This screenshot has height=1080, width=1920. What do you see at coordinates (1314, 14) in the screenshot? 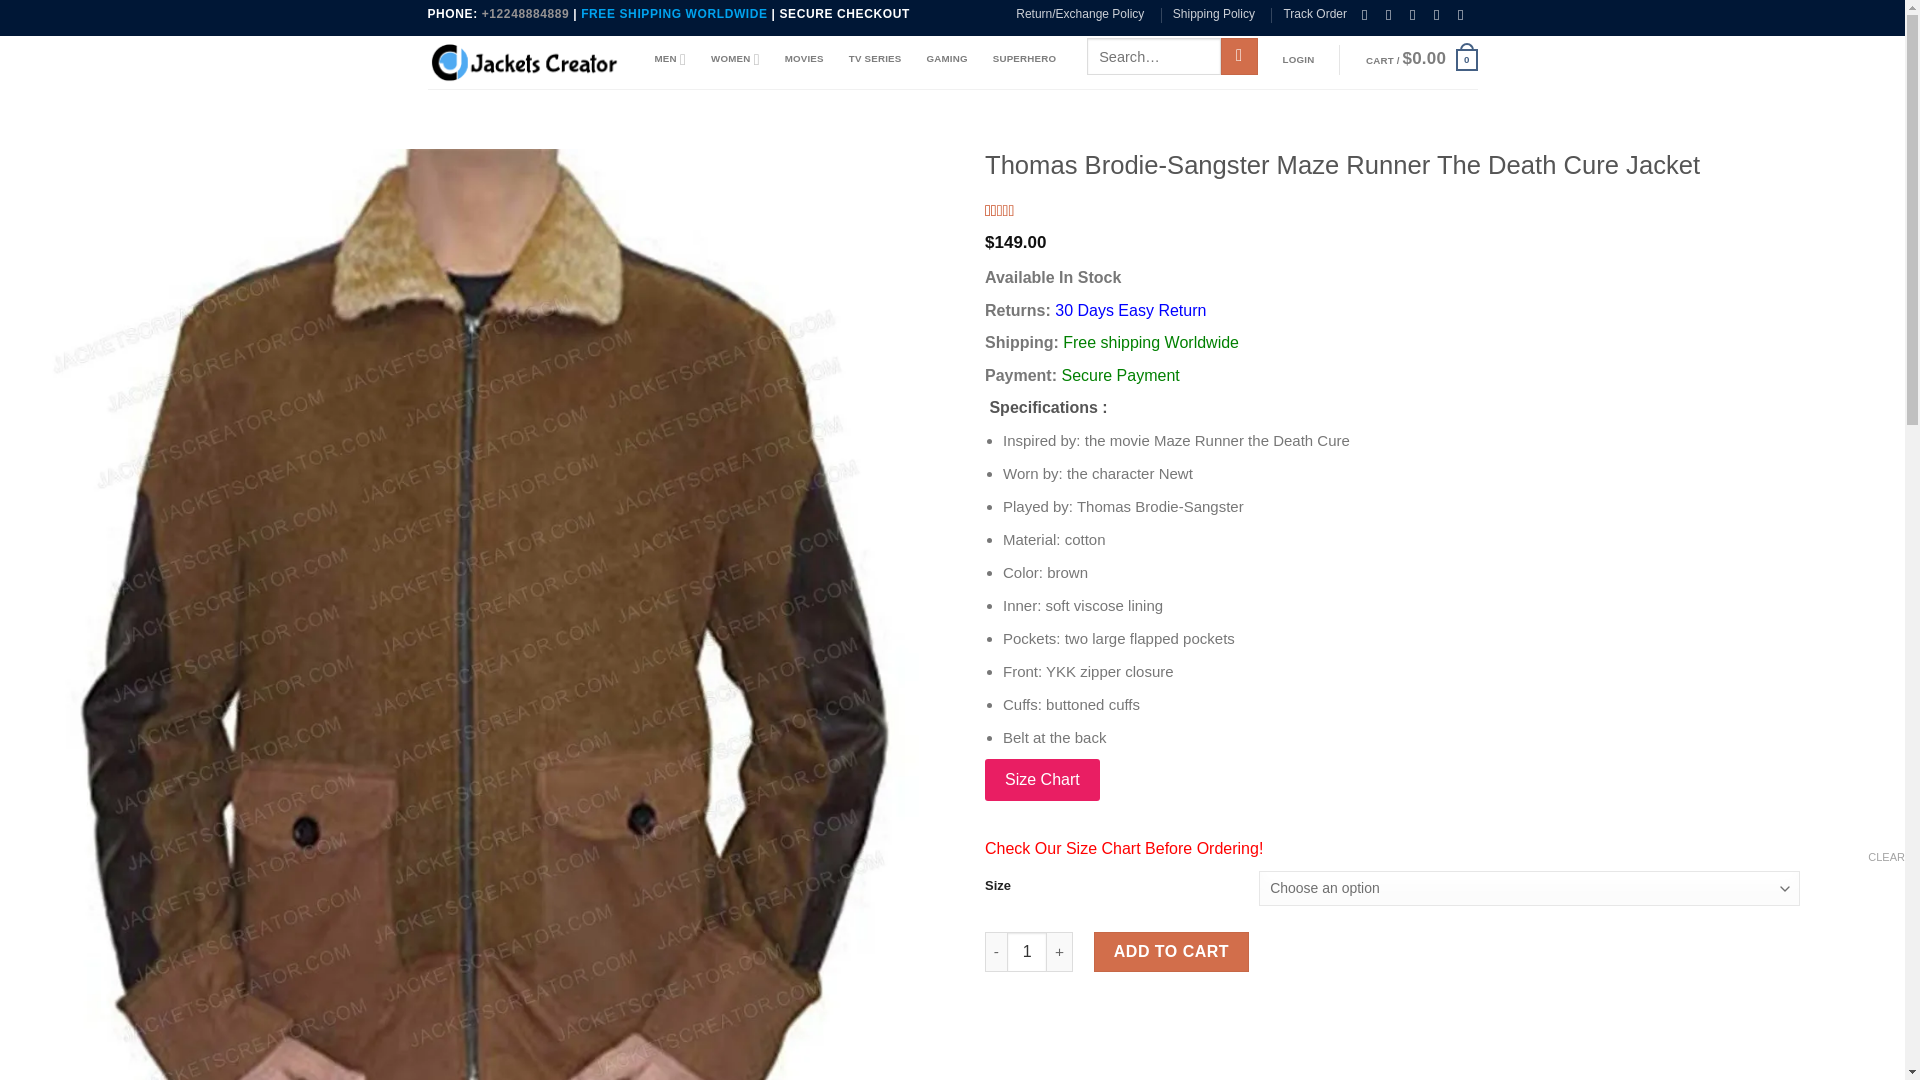
I see `Track Order` at bounding box center [1314, 14].